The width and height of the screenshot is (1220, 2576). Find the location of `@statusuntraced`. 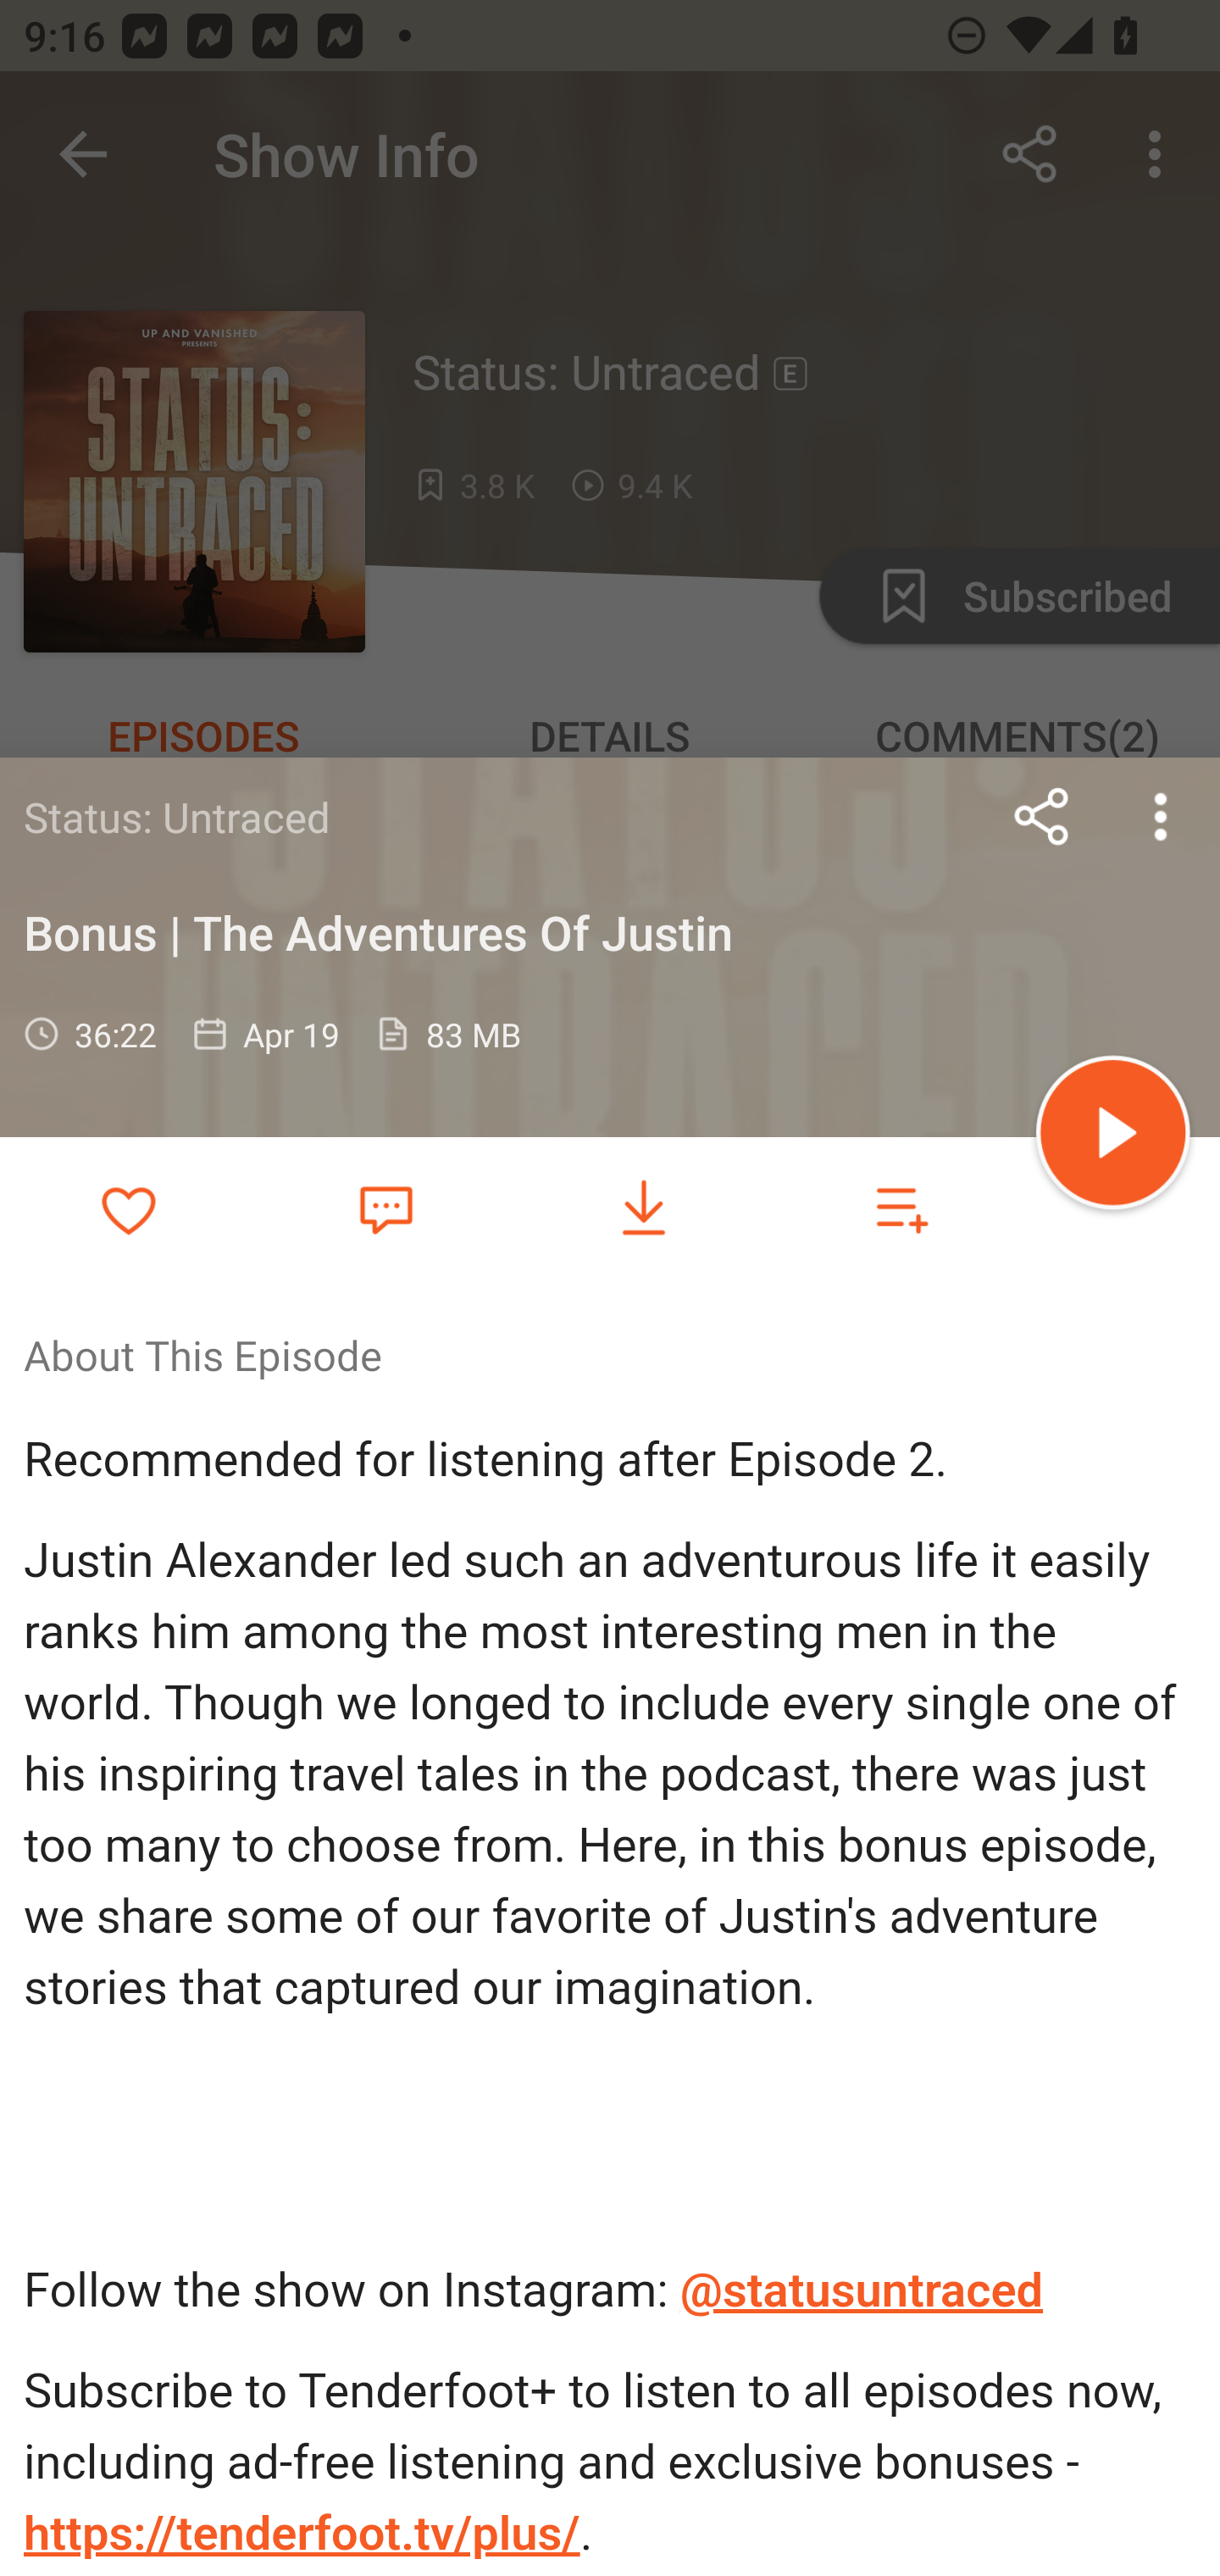

@statusuntraced is located at coordinates (862, 2291).